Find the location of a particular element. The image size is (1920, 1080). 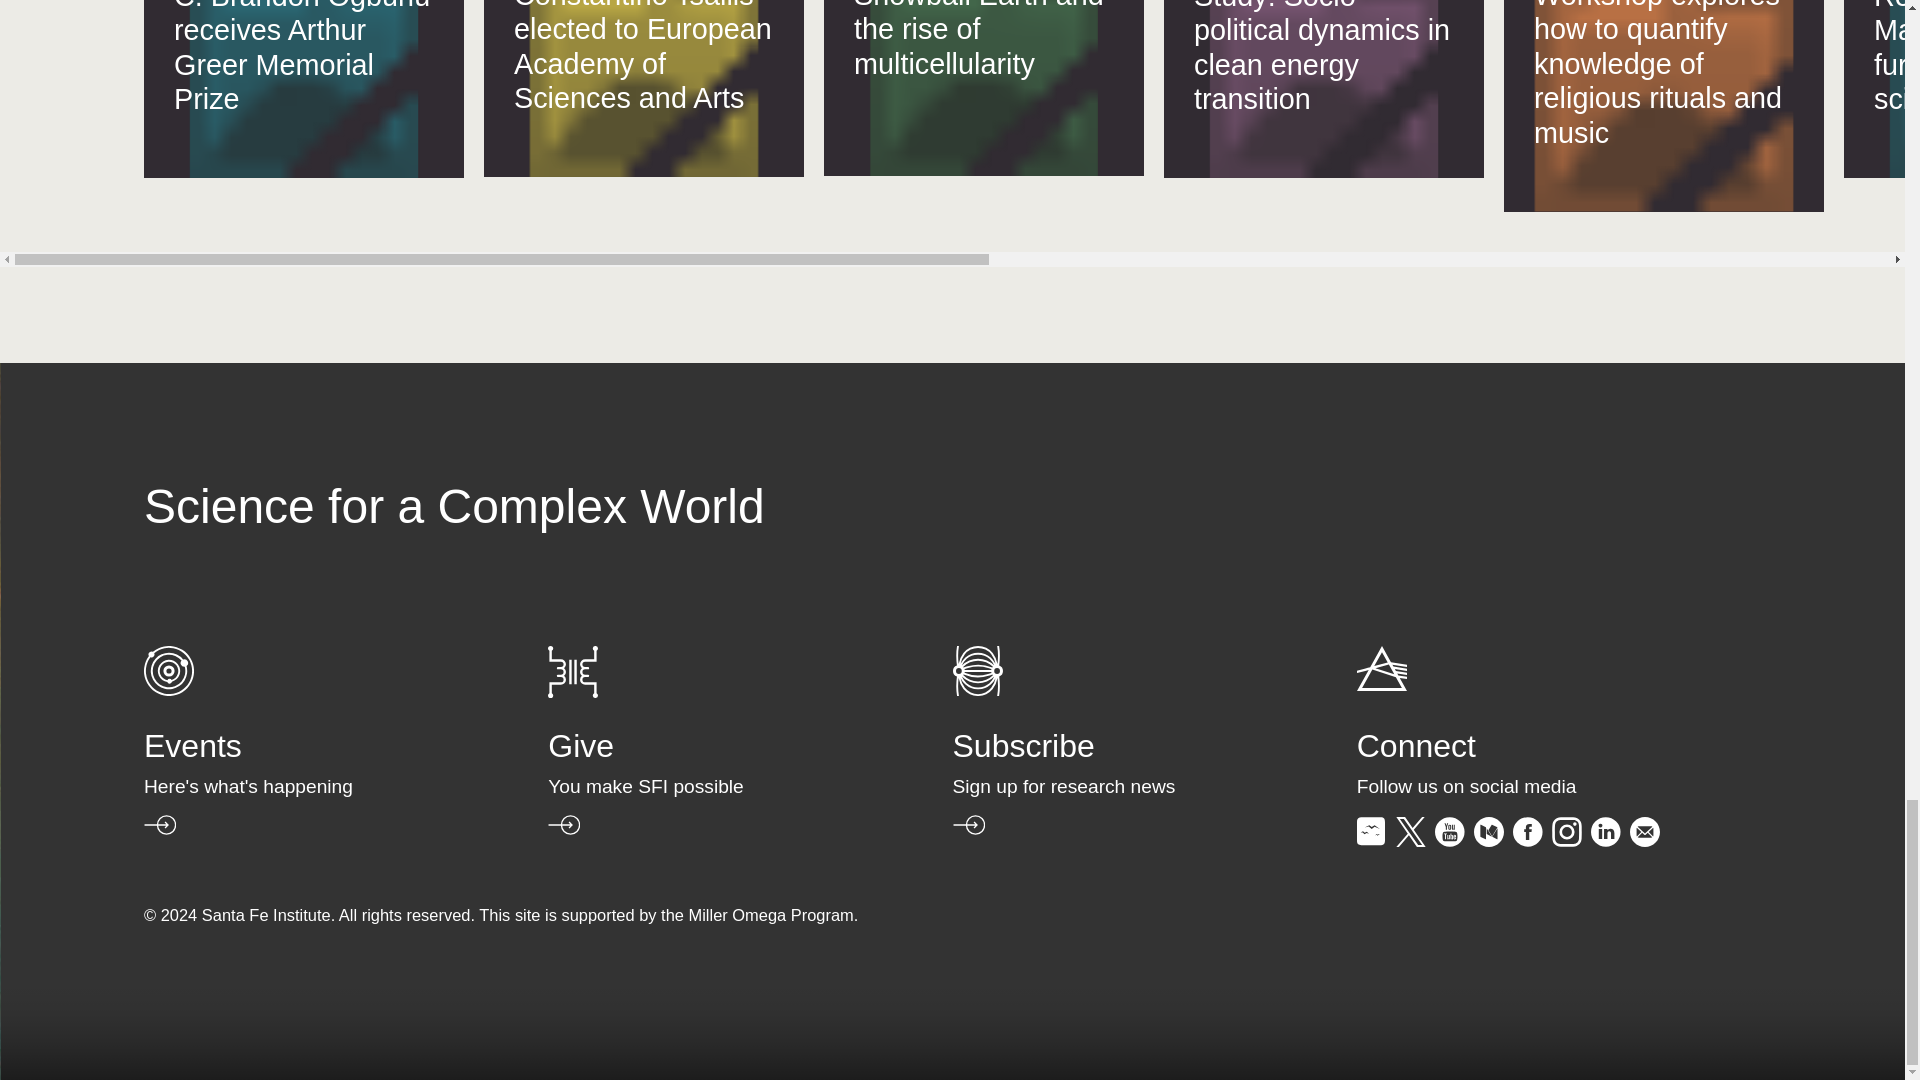

medium is located at coordinates (1488, 840).